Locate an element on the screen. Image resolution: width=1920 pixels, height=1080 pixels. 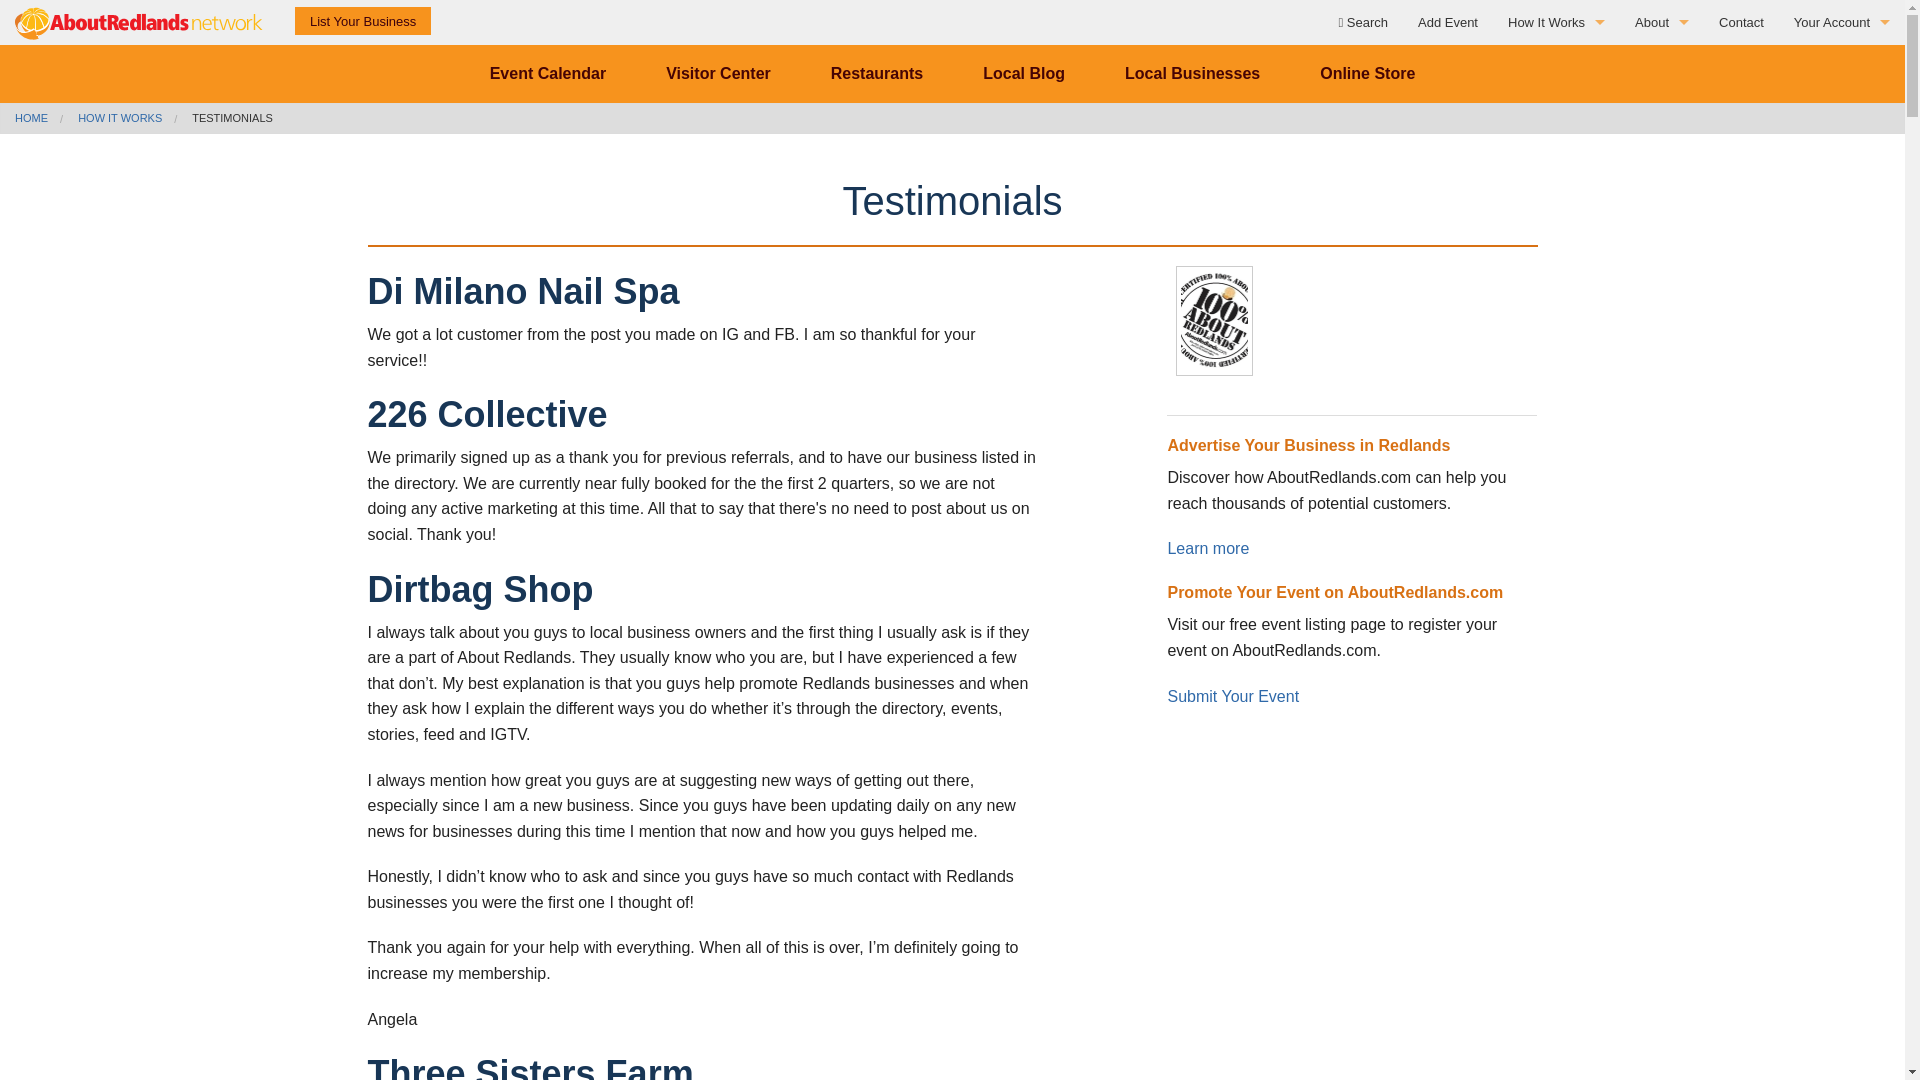
About is located at coordinates (1662, 67).